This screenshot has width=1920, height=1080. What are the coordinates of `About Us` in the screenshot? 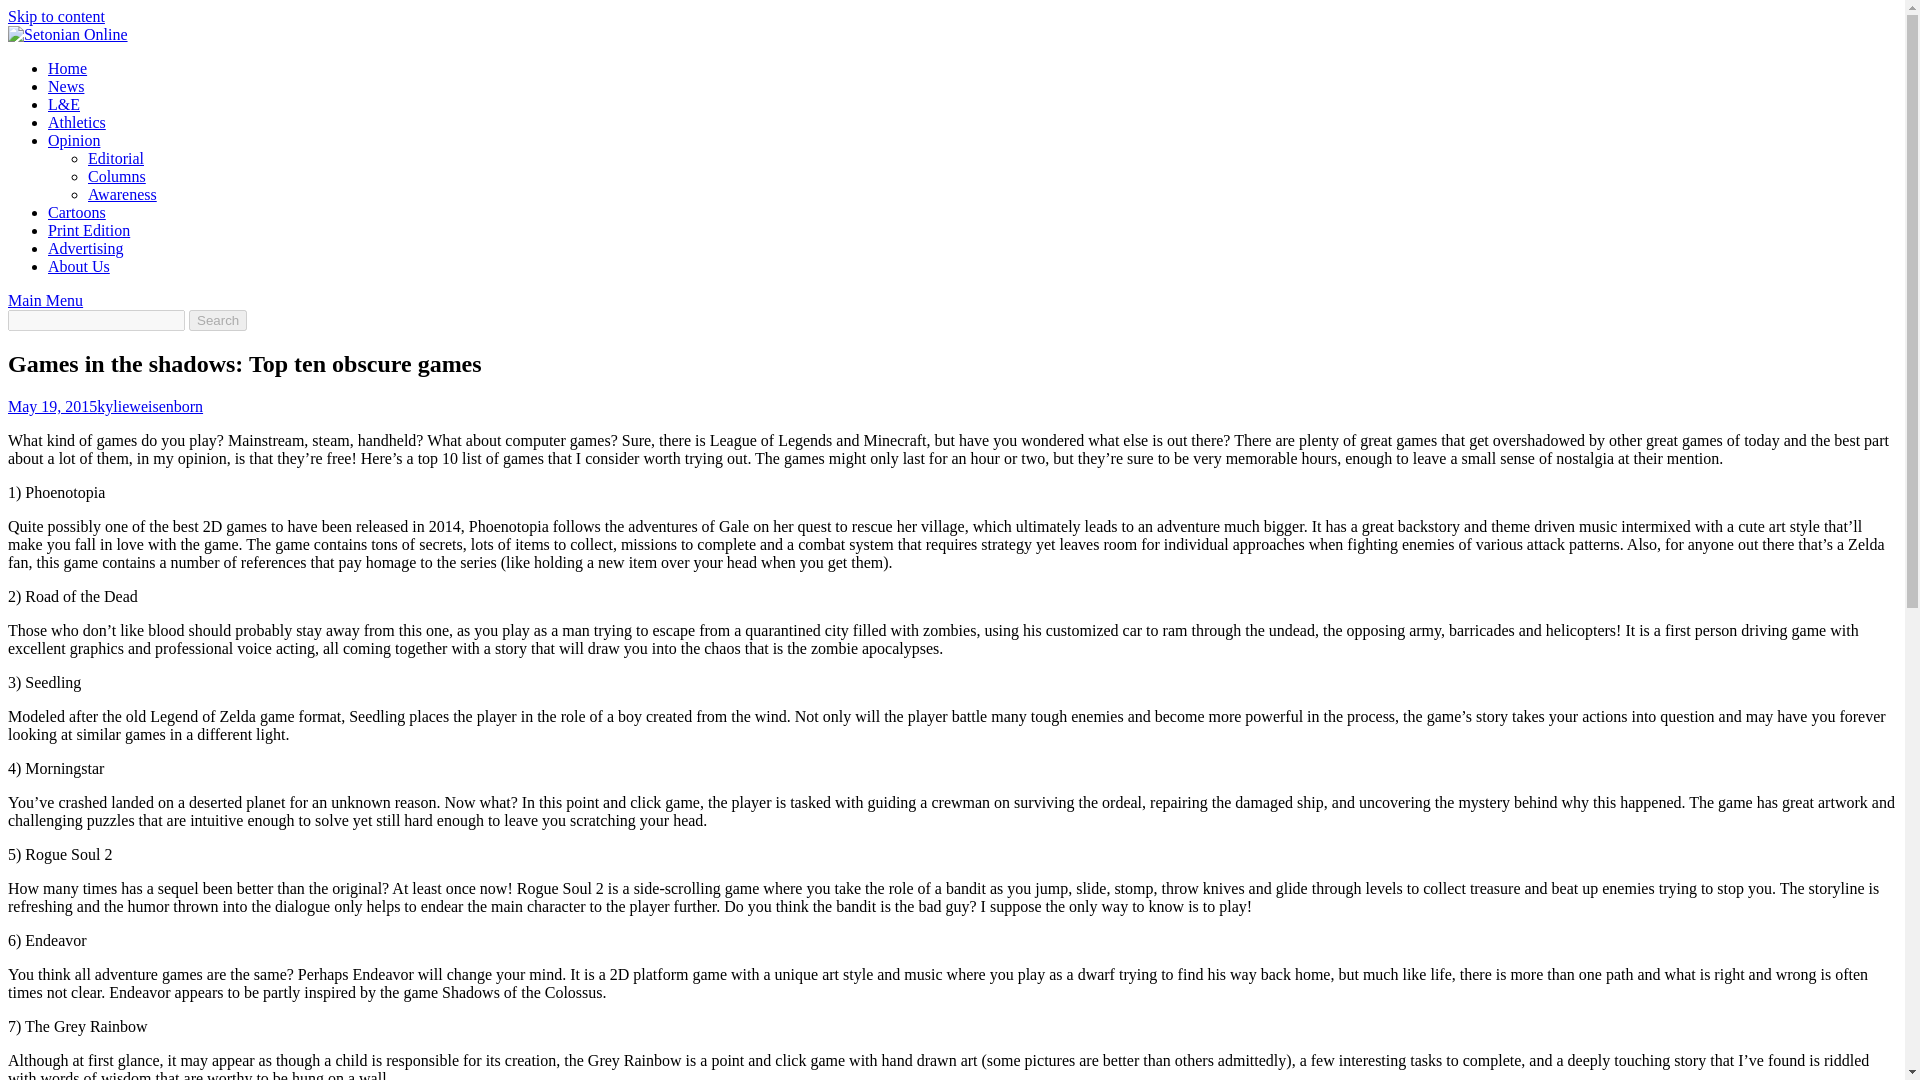 It's located at (78, 266).